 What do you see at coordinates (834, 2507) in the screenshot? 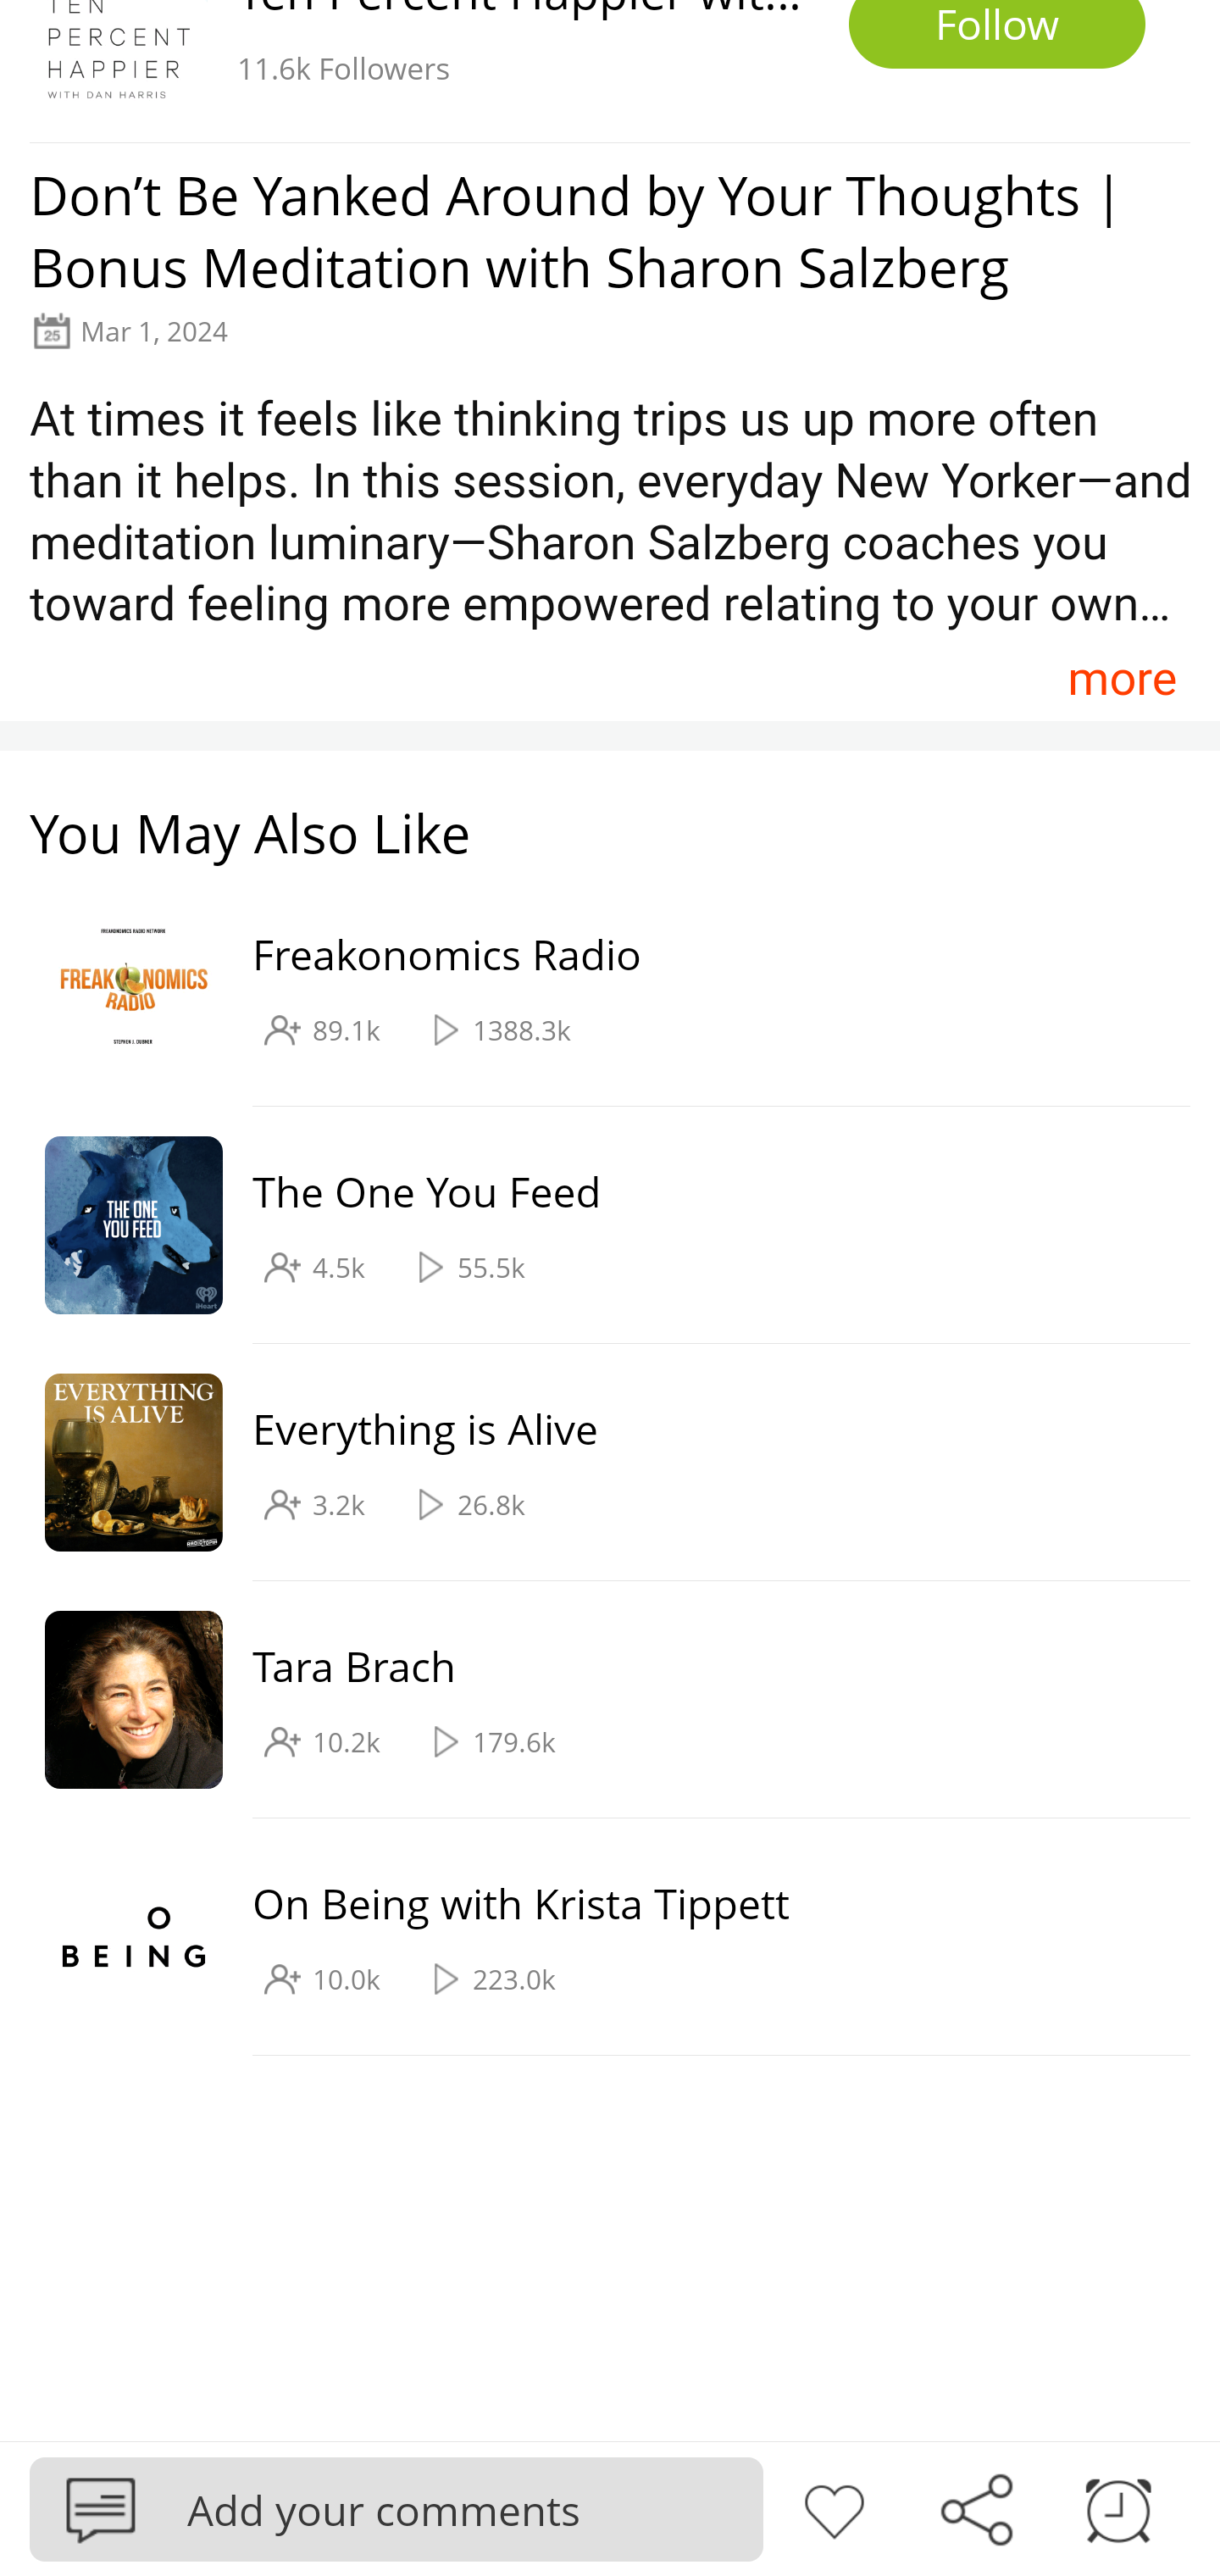
I see `Like` at bounding box center [834, 2507].